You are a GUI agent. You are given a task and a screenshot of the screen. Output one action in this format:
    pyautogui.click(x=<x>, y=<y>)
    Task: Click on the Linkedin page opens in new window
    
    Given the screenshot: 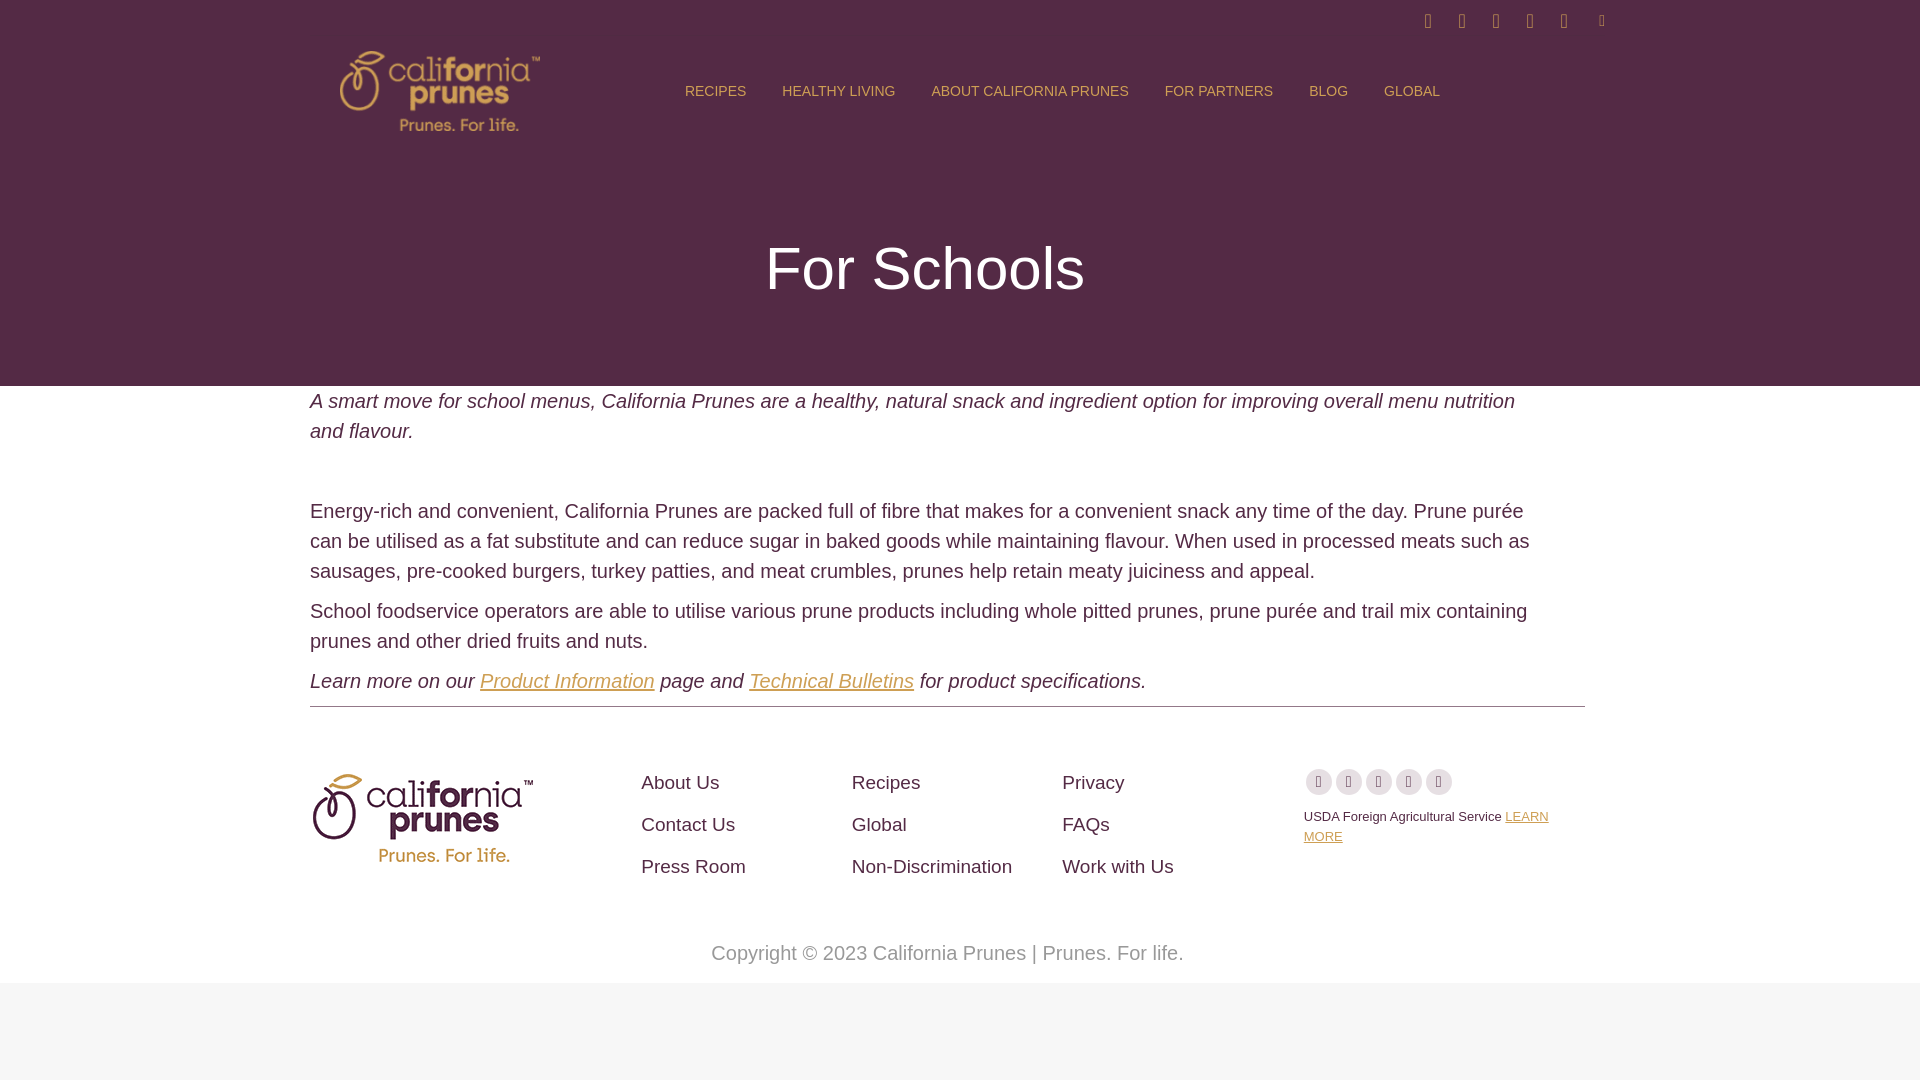 What is the action you would take?
    pyautogui.click(x=1564, y=20)
    